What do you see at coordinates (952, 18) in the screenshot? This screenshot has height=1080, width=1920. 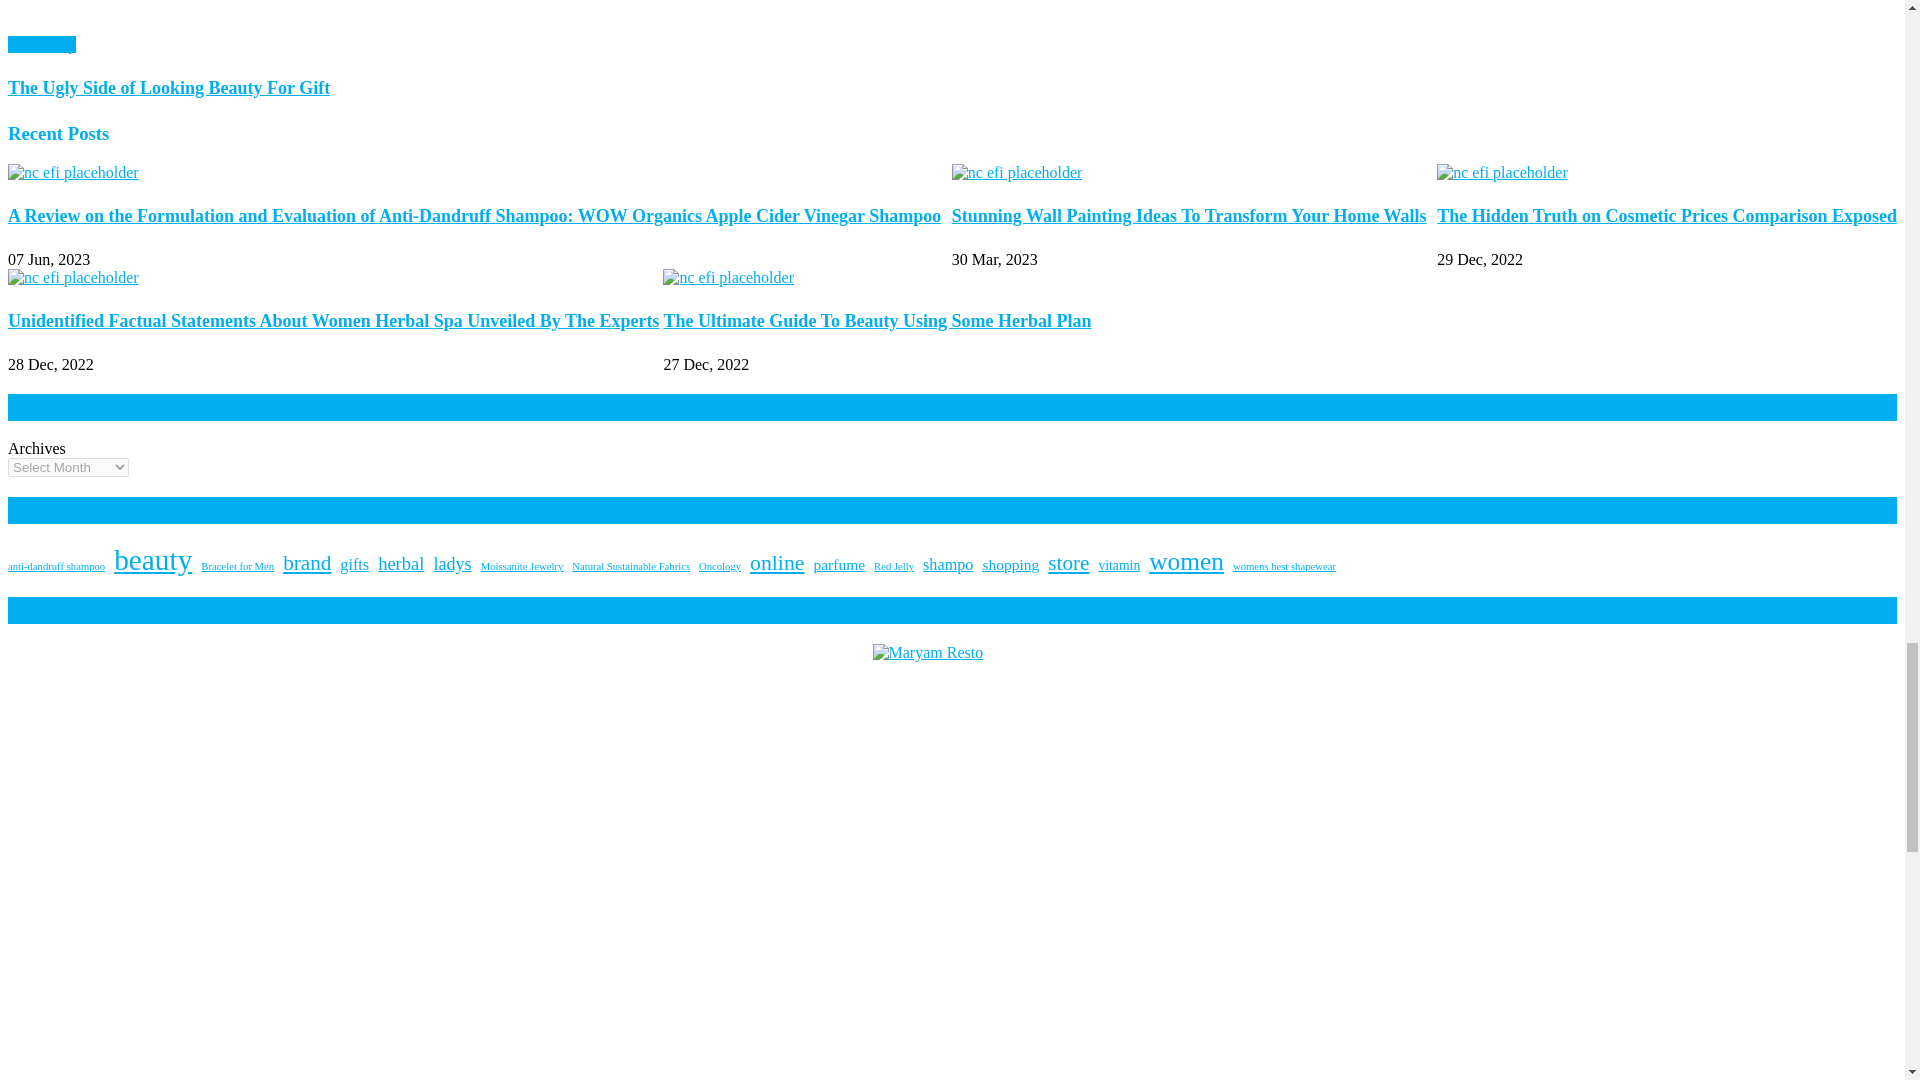 I see `The Ugly Side of Looking Beauty For Gift` at bounding box center [952, 18].